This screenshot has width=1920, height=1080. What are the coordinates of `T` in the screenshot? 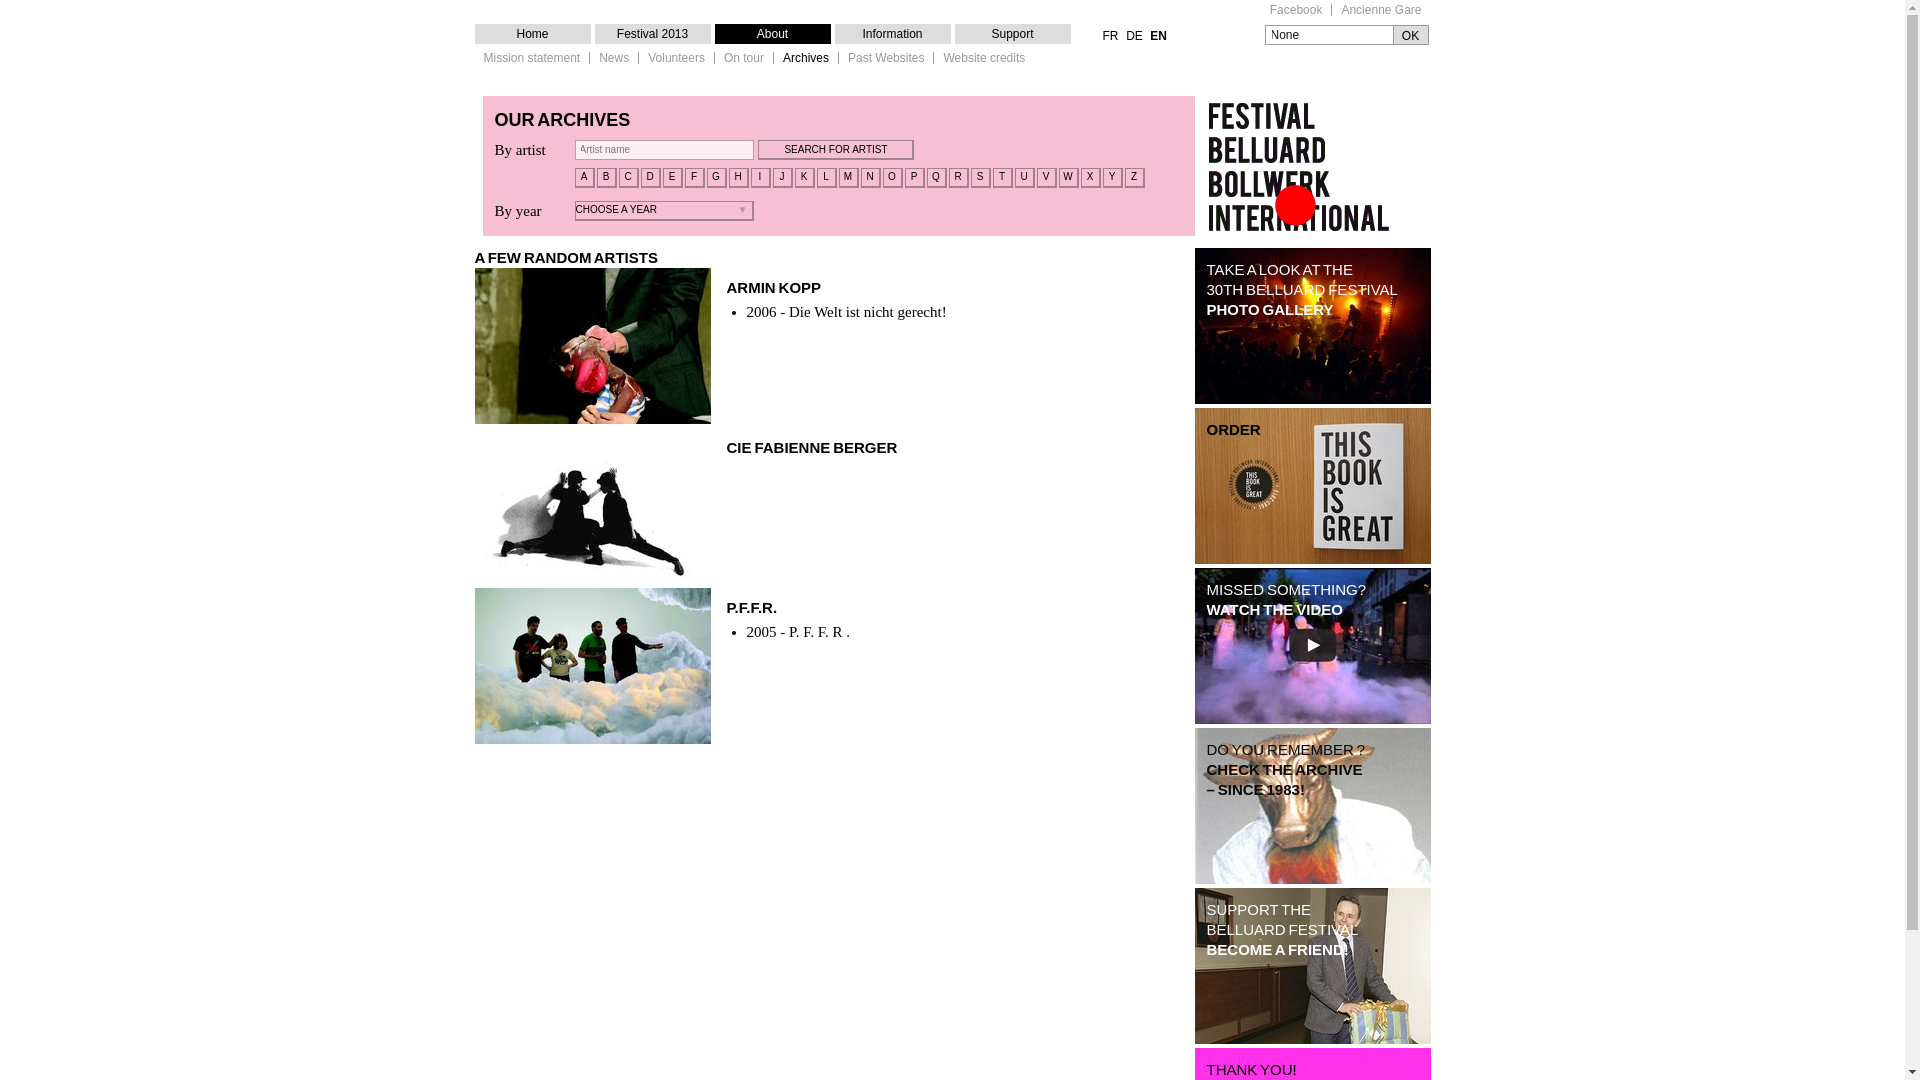 It's located at (1002, 178).